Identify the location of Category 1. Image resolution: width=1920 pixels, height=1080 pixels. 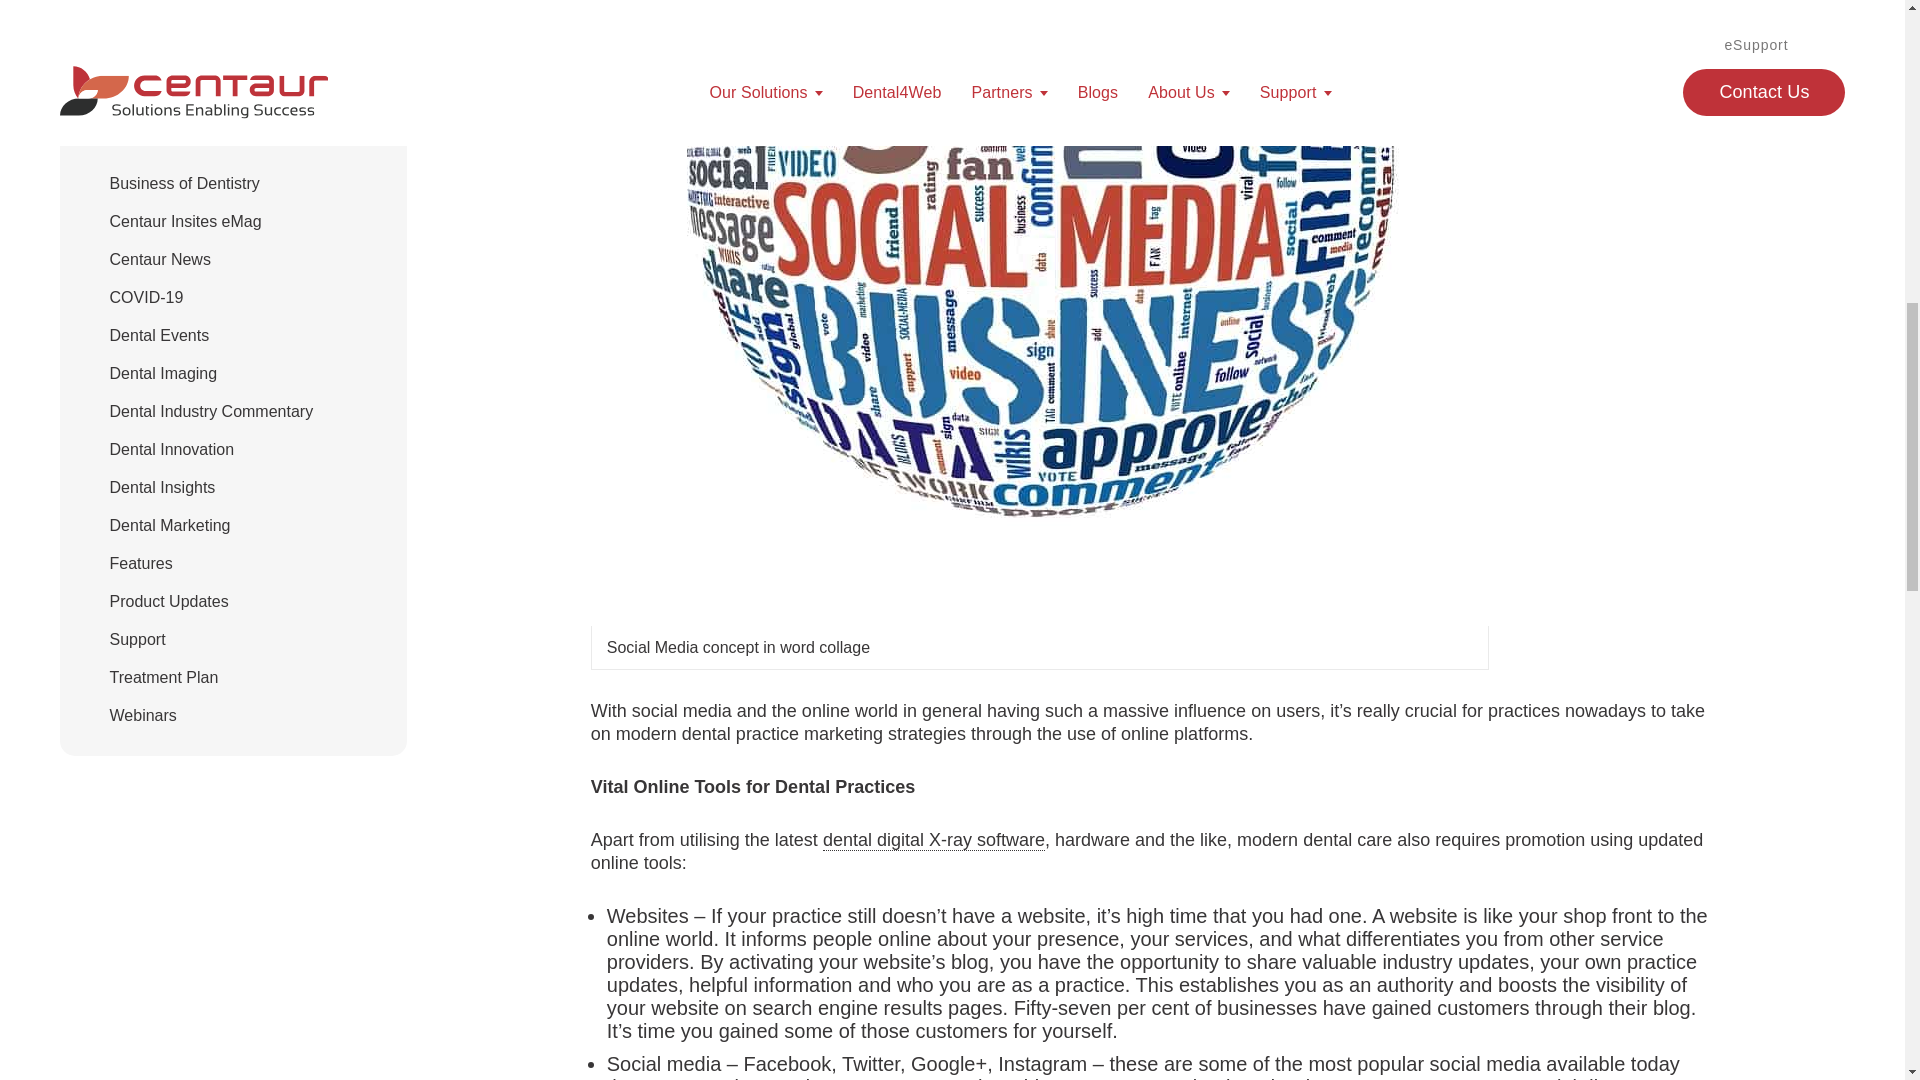
(168, 601).